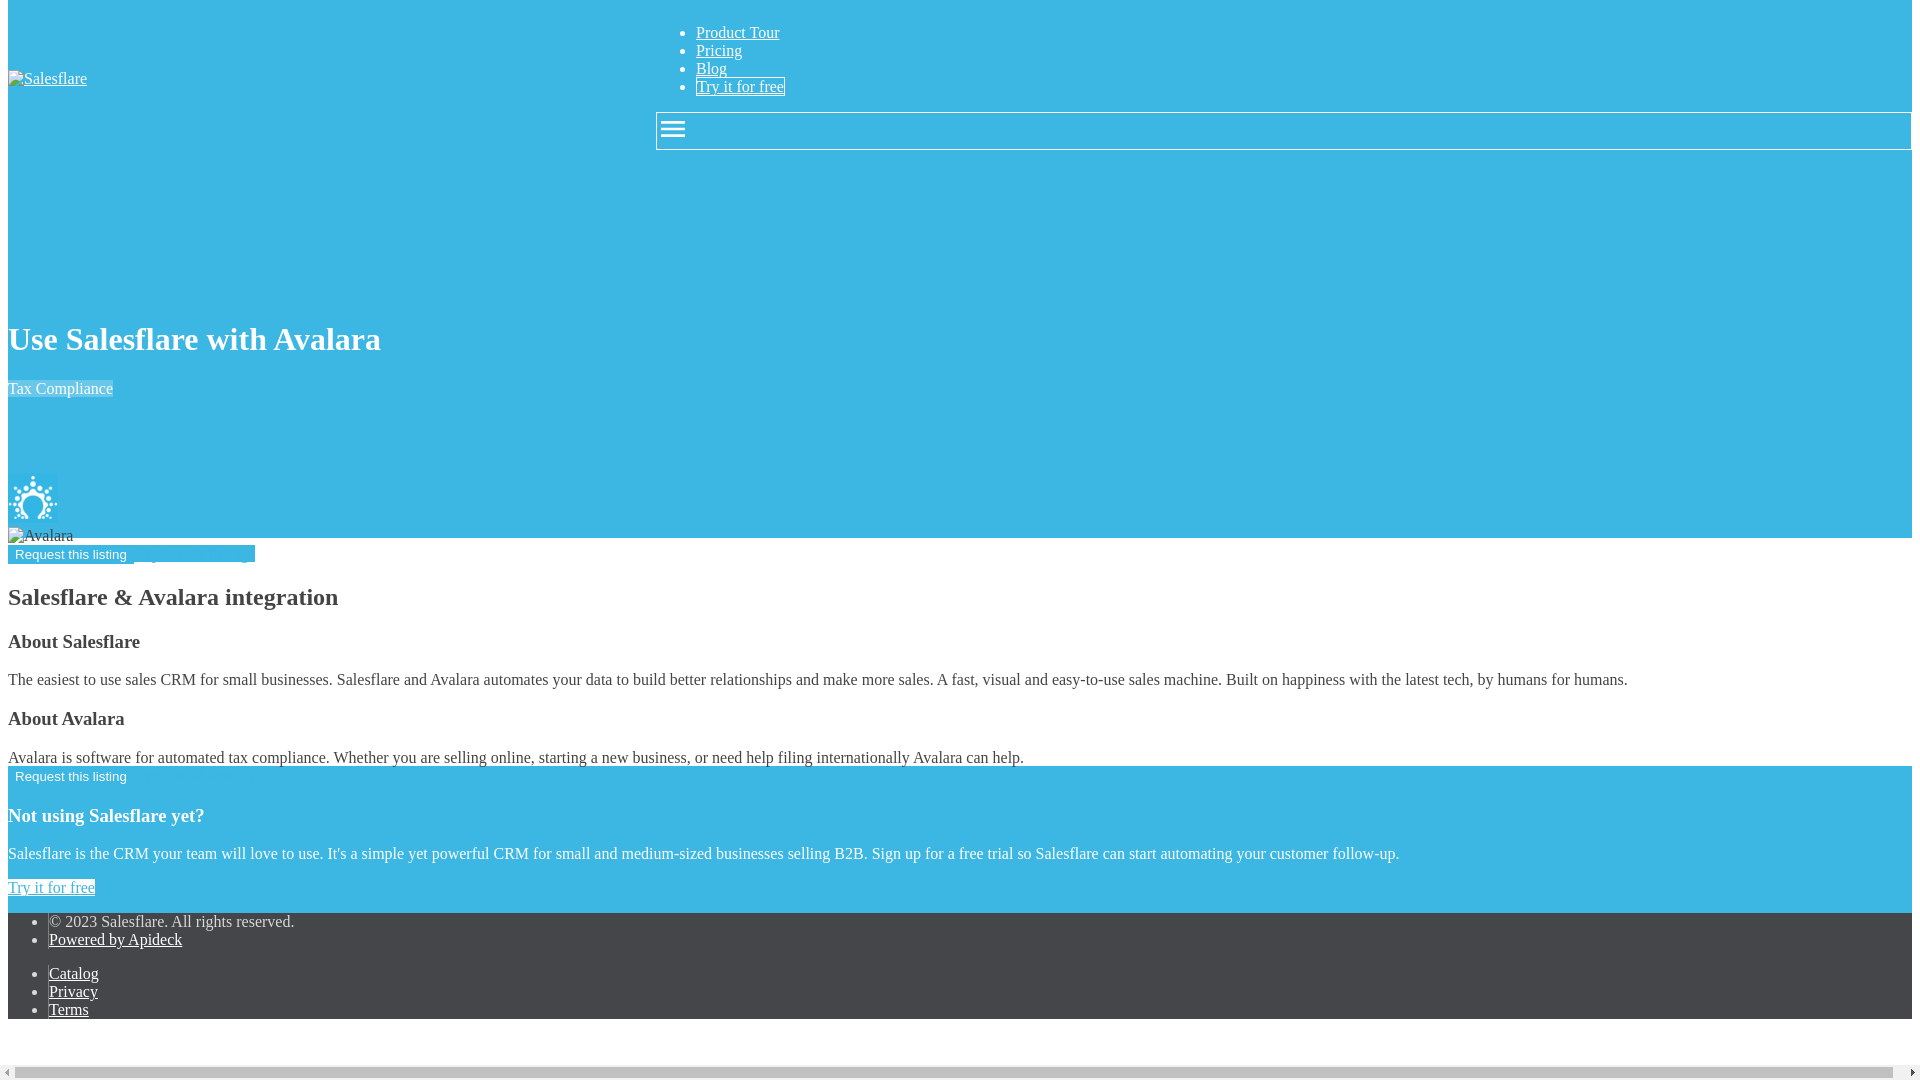 Image resolution: width=1920 pixels, height=1080 pixels. I want to click on Salesflare, so click(32, 498).